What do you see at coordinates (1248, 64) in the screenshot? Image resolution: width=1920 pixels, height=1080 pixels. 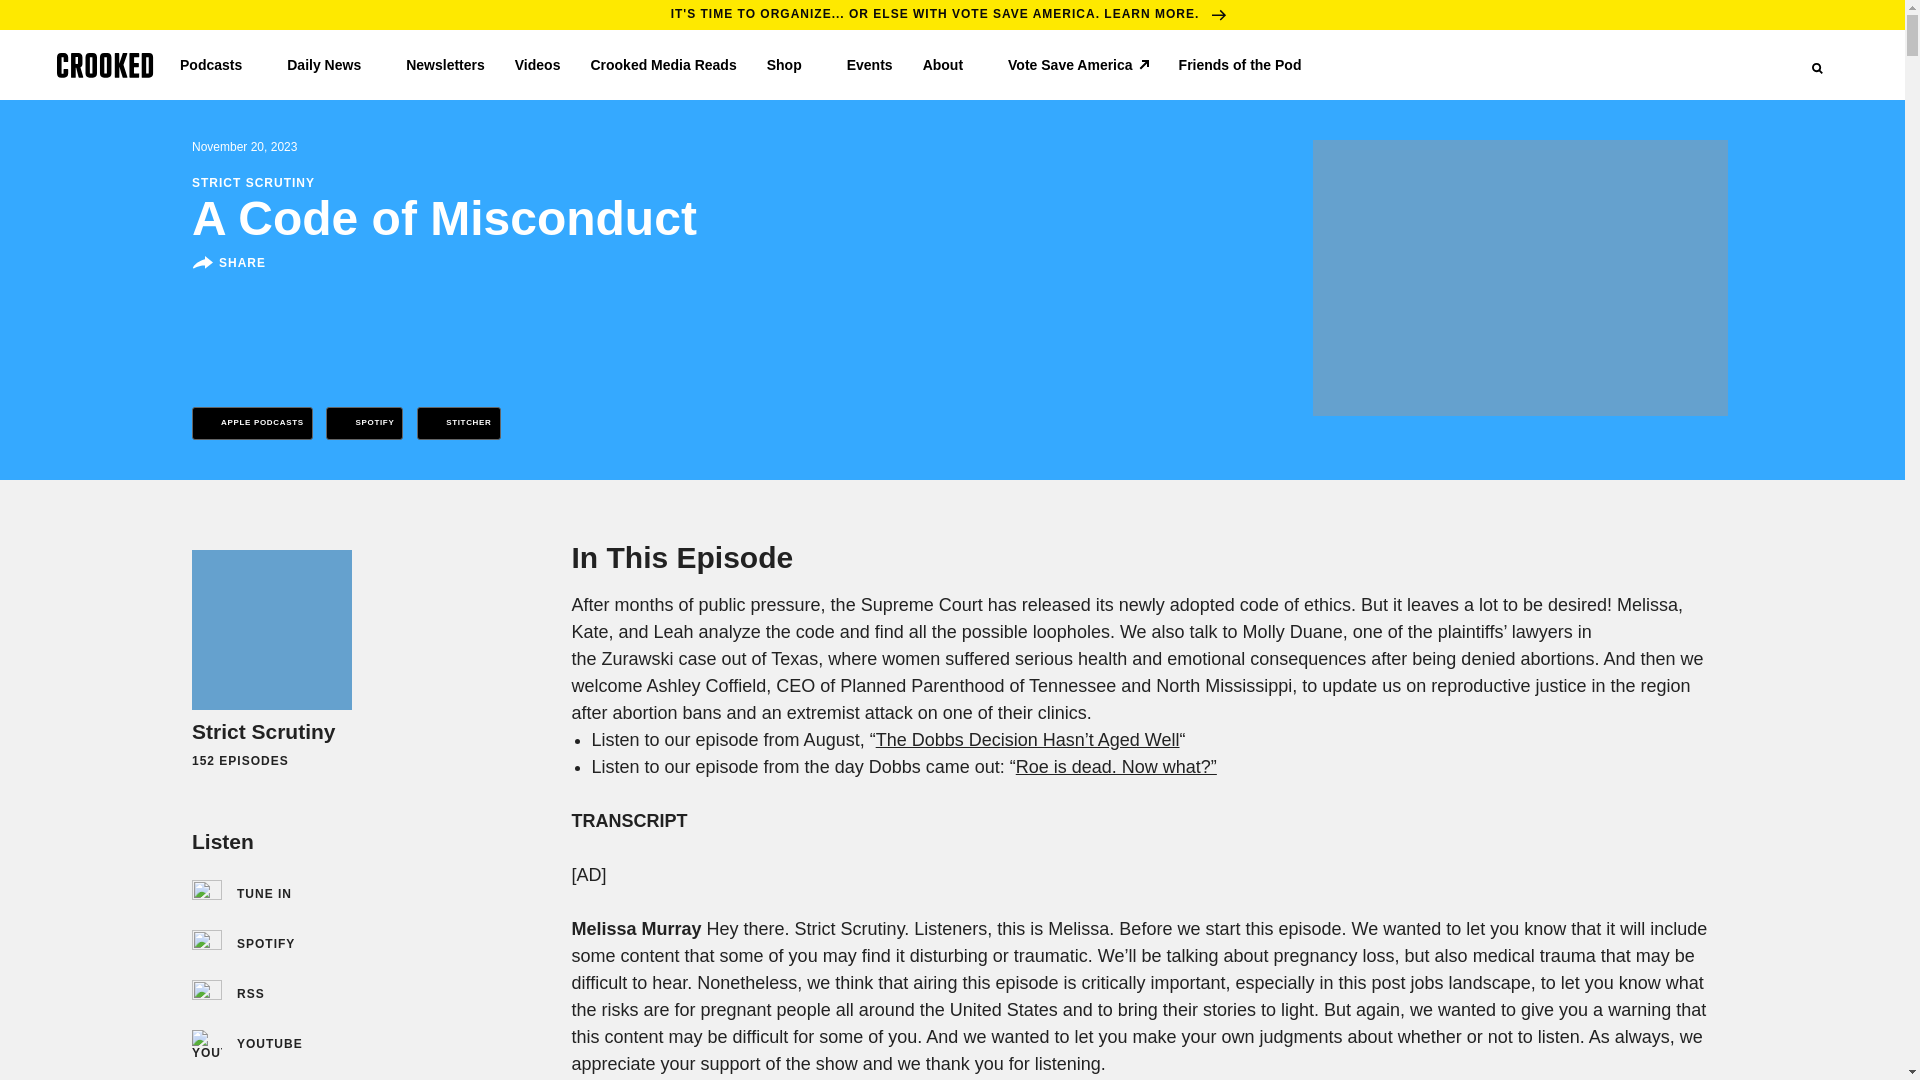 I see `Friends of the Pod` at bounding box center [1248, 64].